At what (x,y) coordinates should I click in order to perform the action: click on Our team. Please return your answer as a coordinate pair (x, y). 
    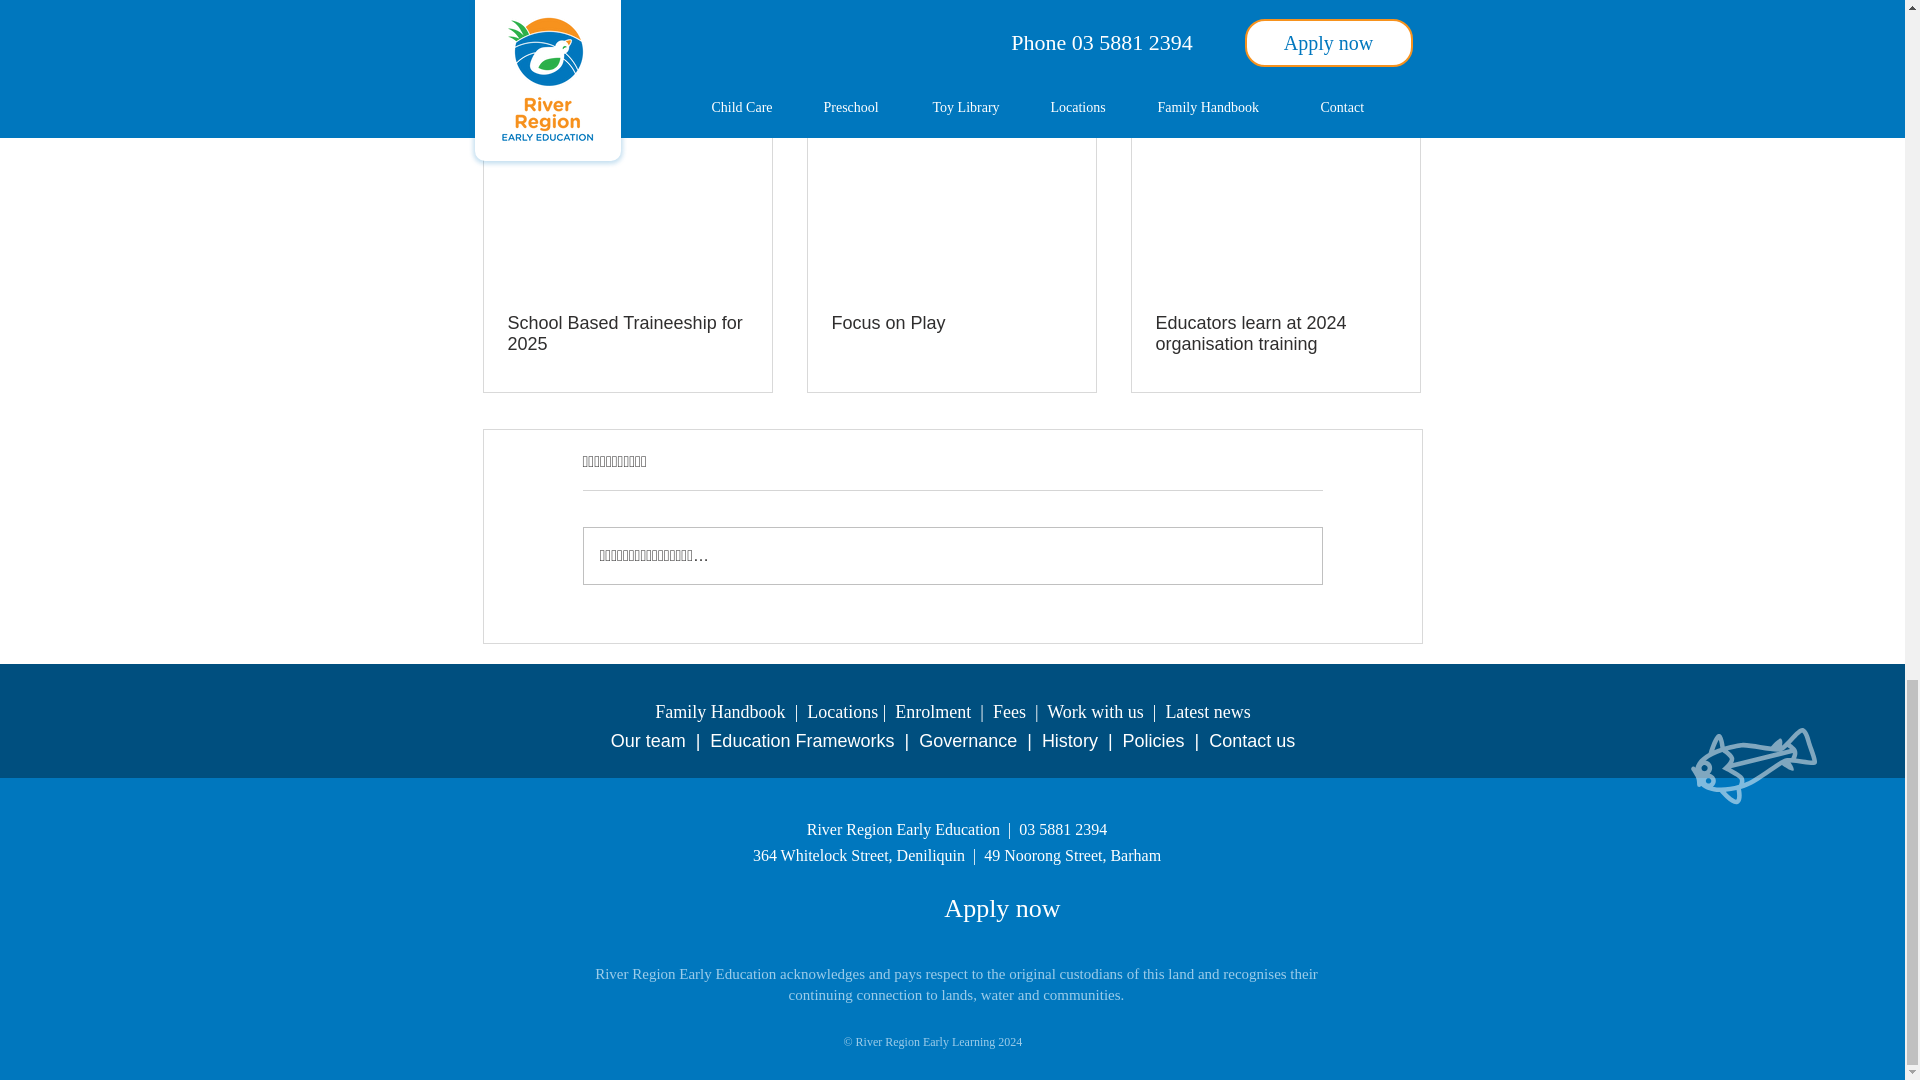
    Looking at the image, I should click on (648, 740).